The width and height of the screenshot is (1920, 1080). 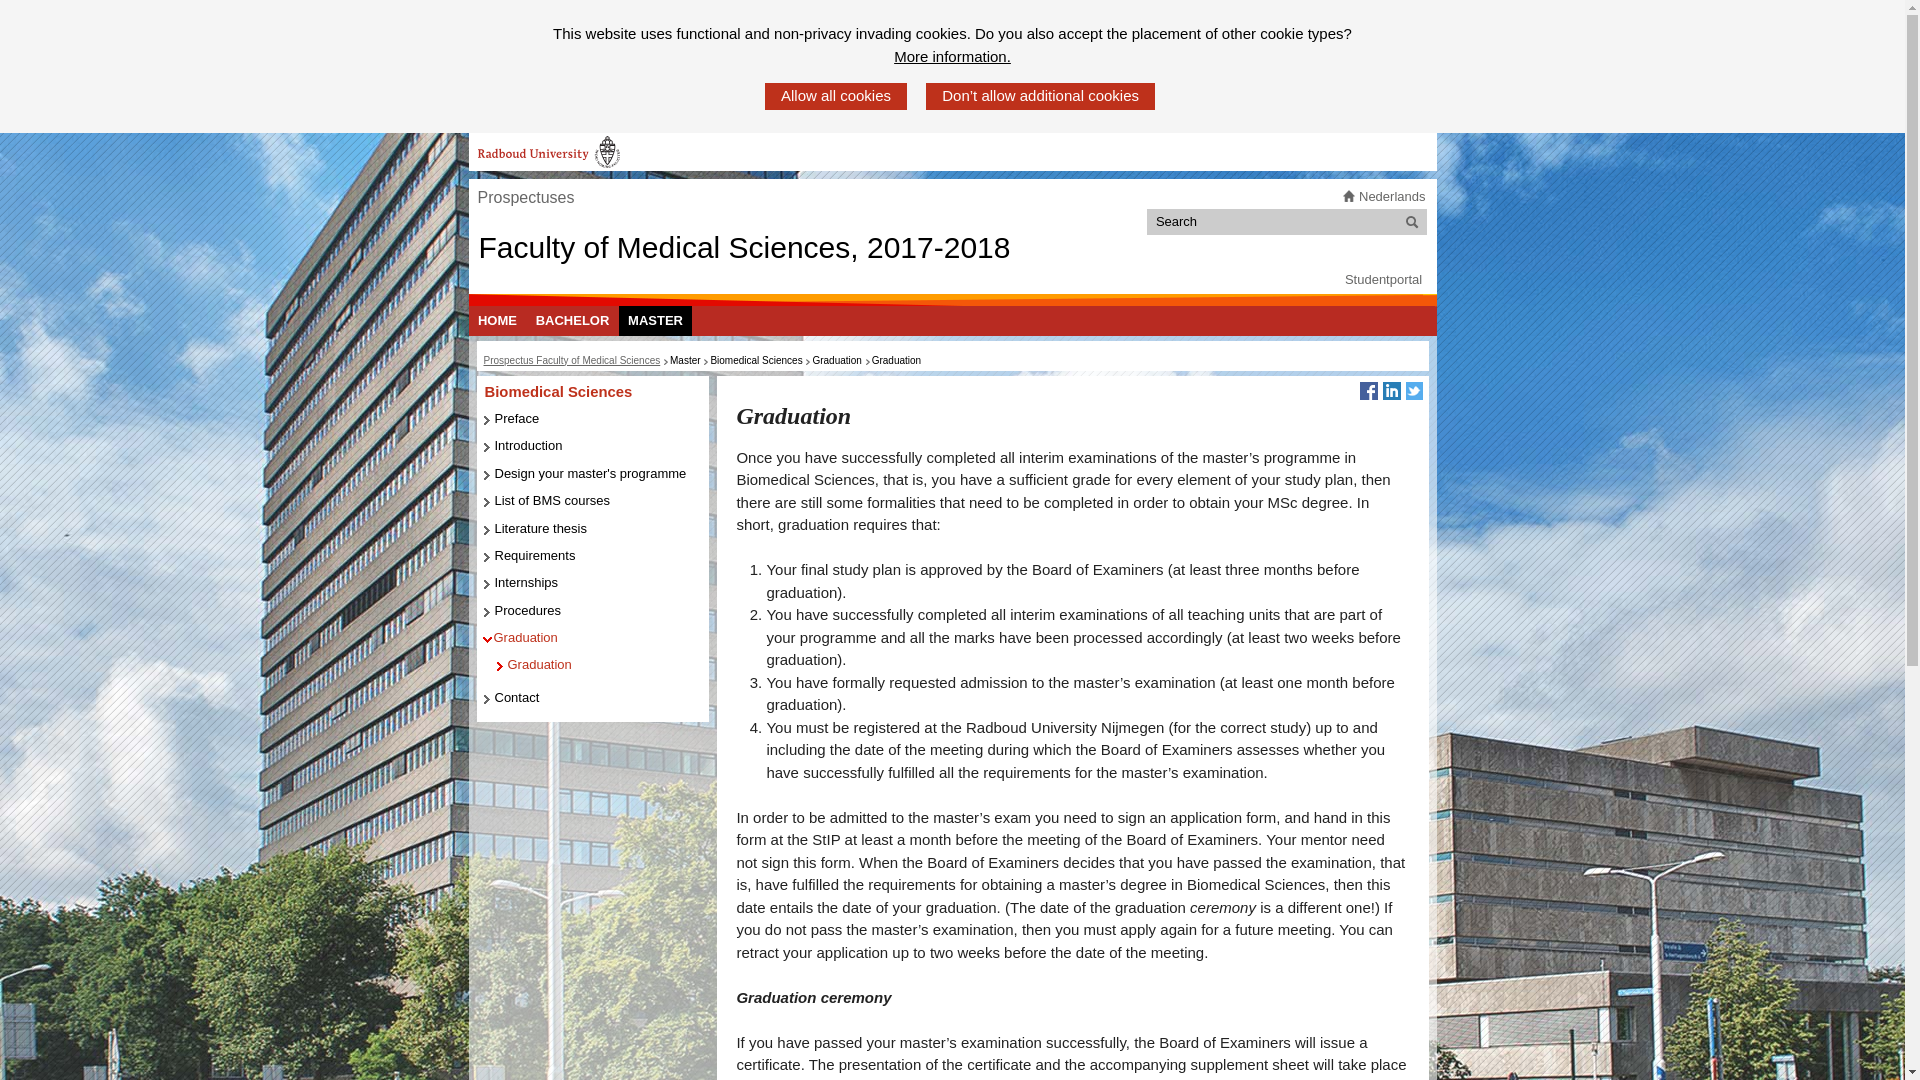 What do you see at coordinates (744, 247) in the screenshot?
I see `Faculty of Medical Sciences, 2017-2018` at bounding box center [744, 247].